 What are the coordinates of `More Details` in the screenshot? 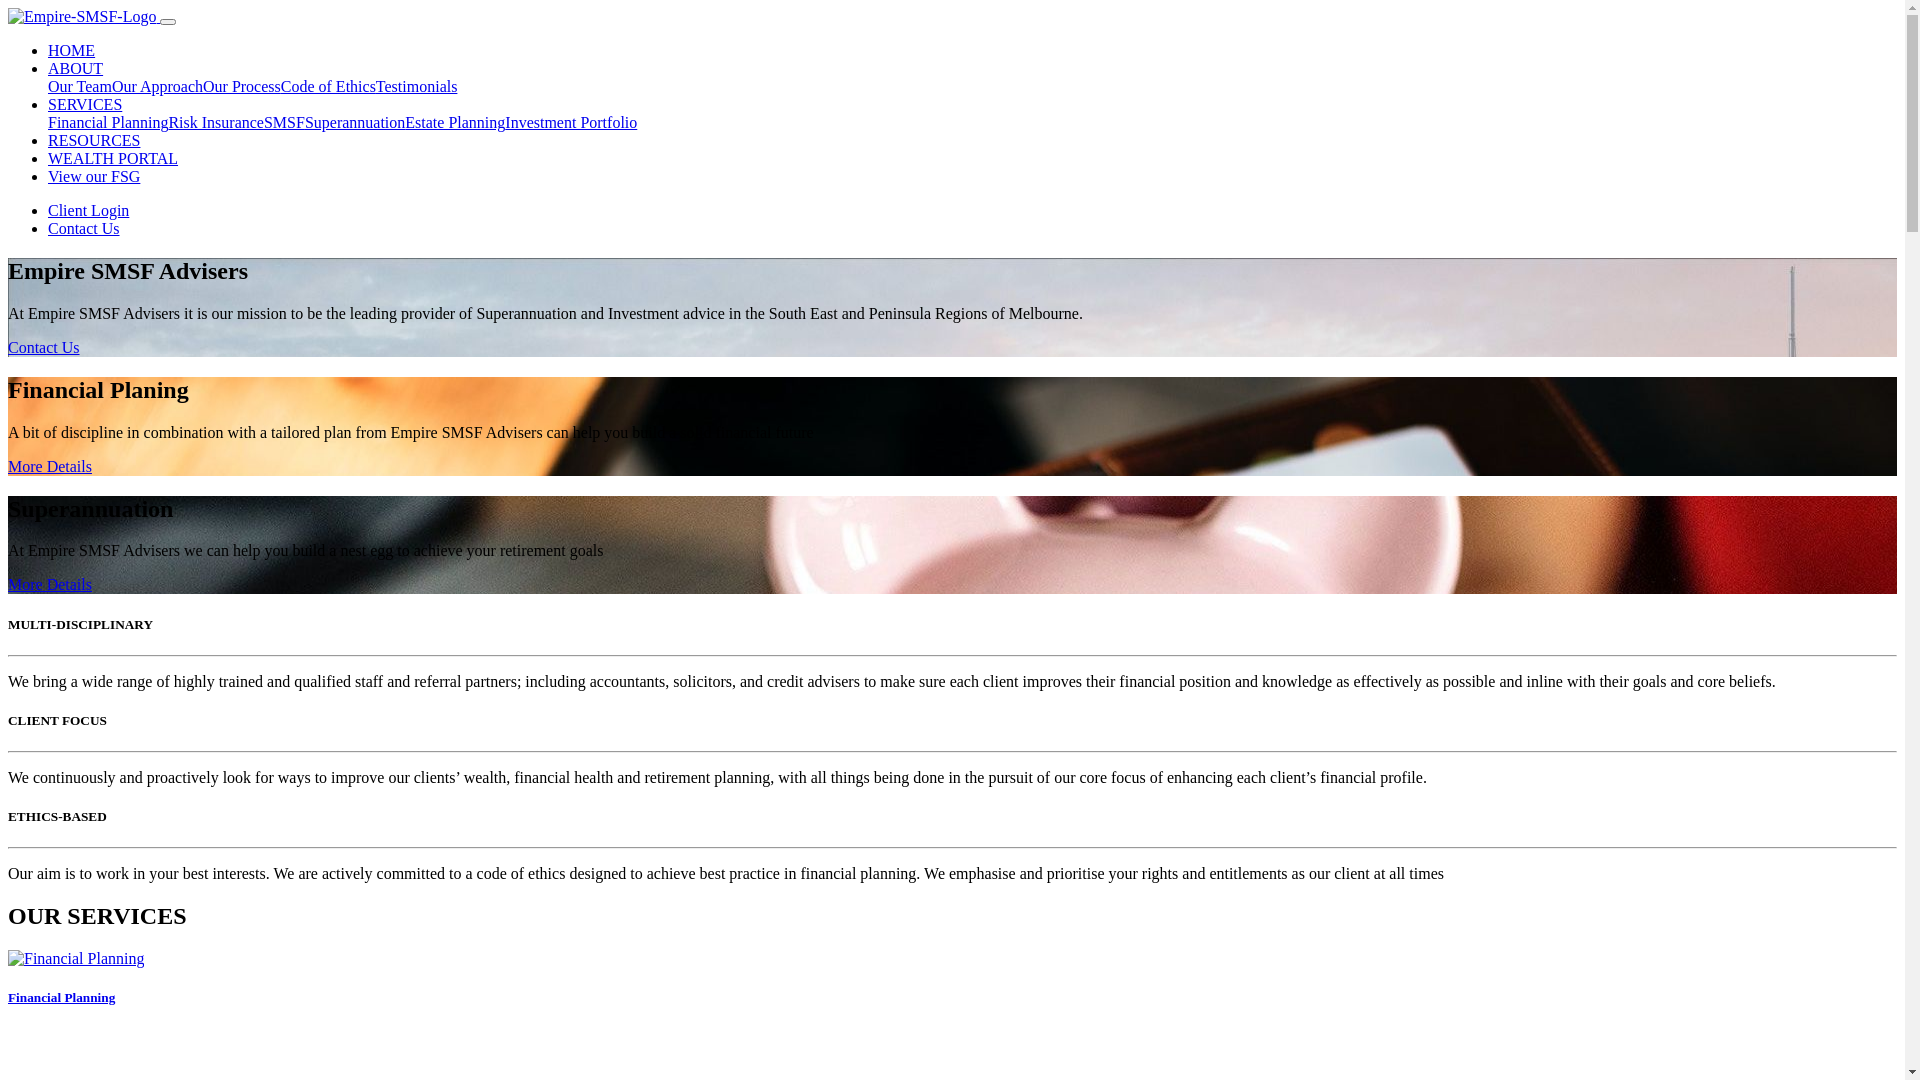 It's located at (50, 466).